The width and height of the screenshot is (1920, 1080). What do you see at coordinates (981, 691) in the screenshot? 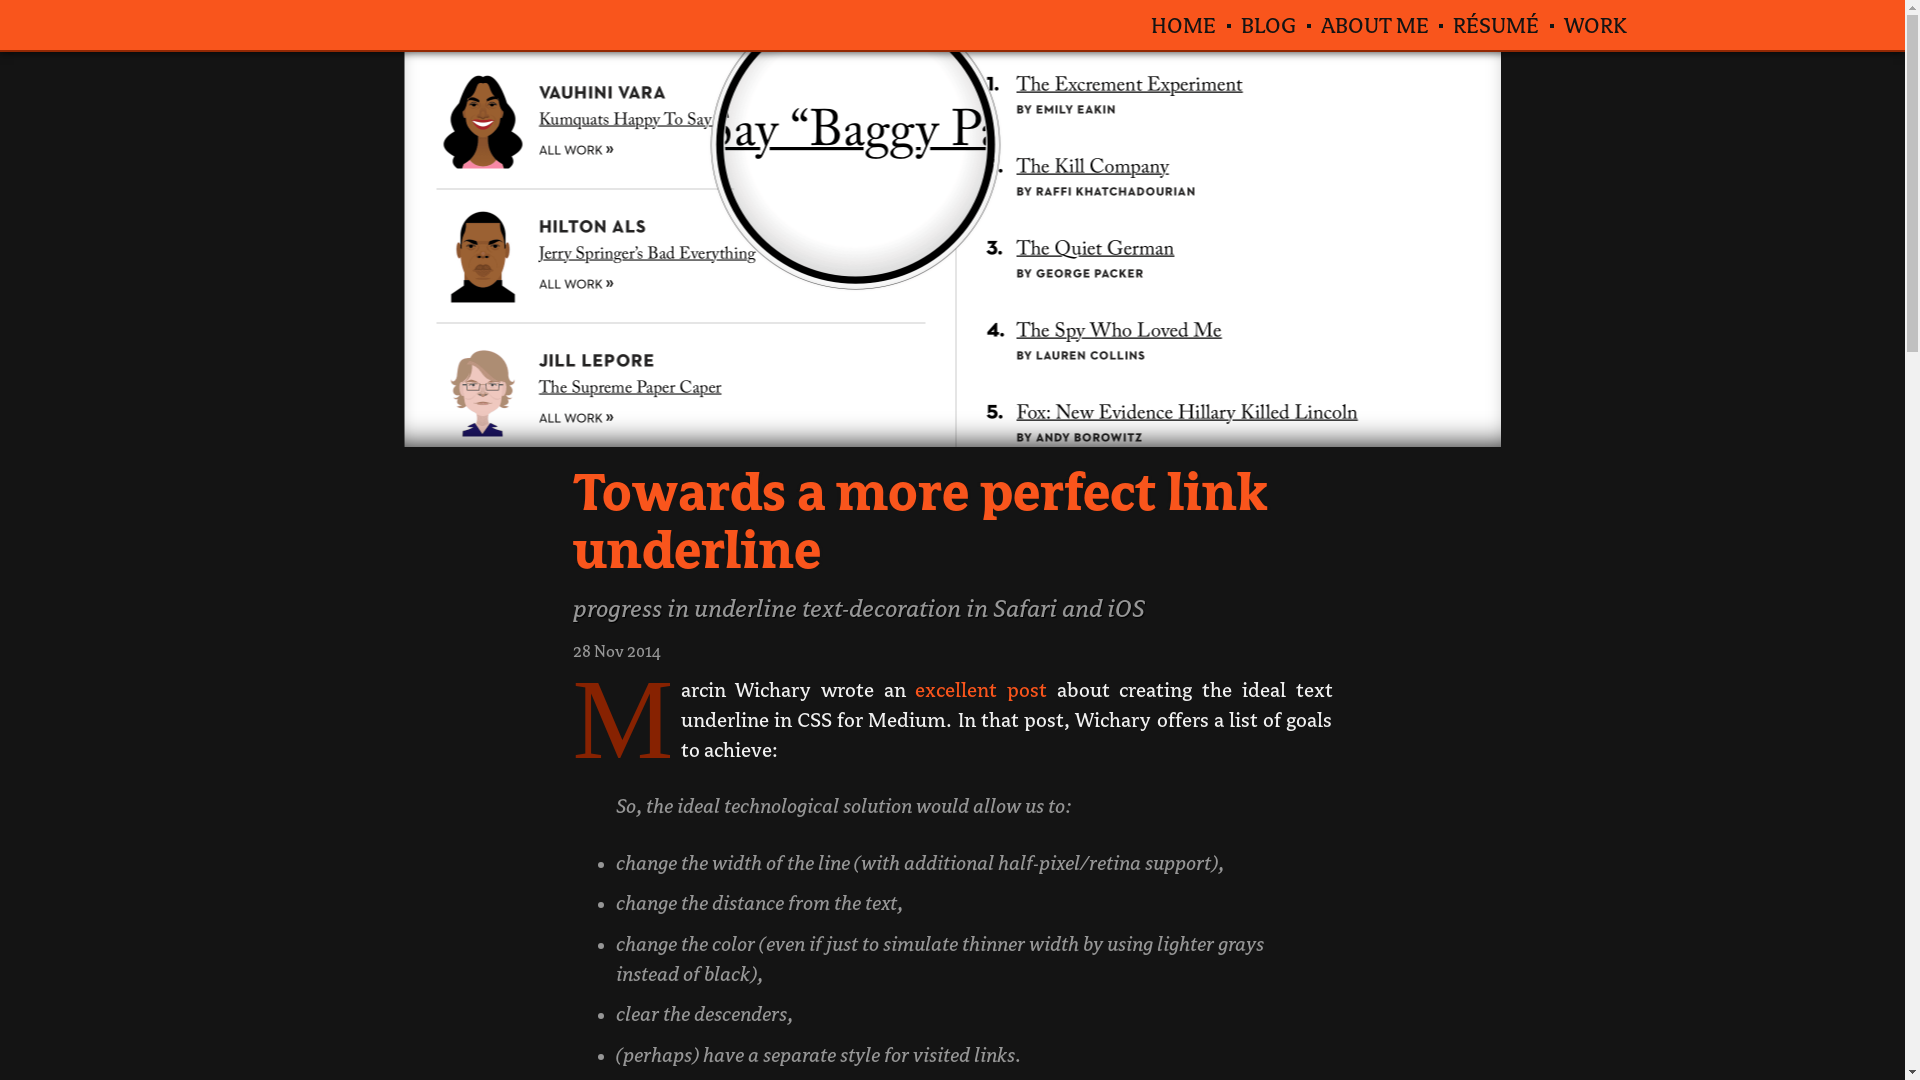
I see `excellent post` at bounding box center [981, 691].